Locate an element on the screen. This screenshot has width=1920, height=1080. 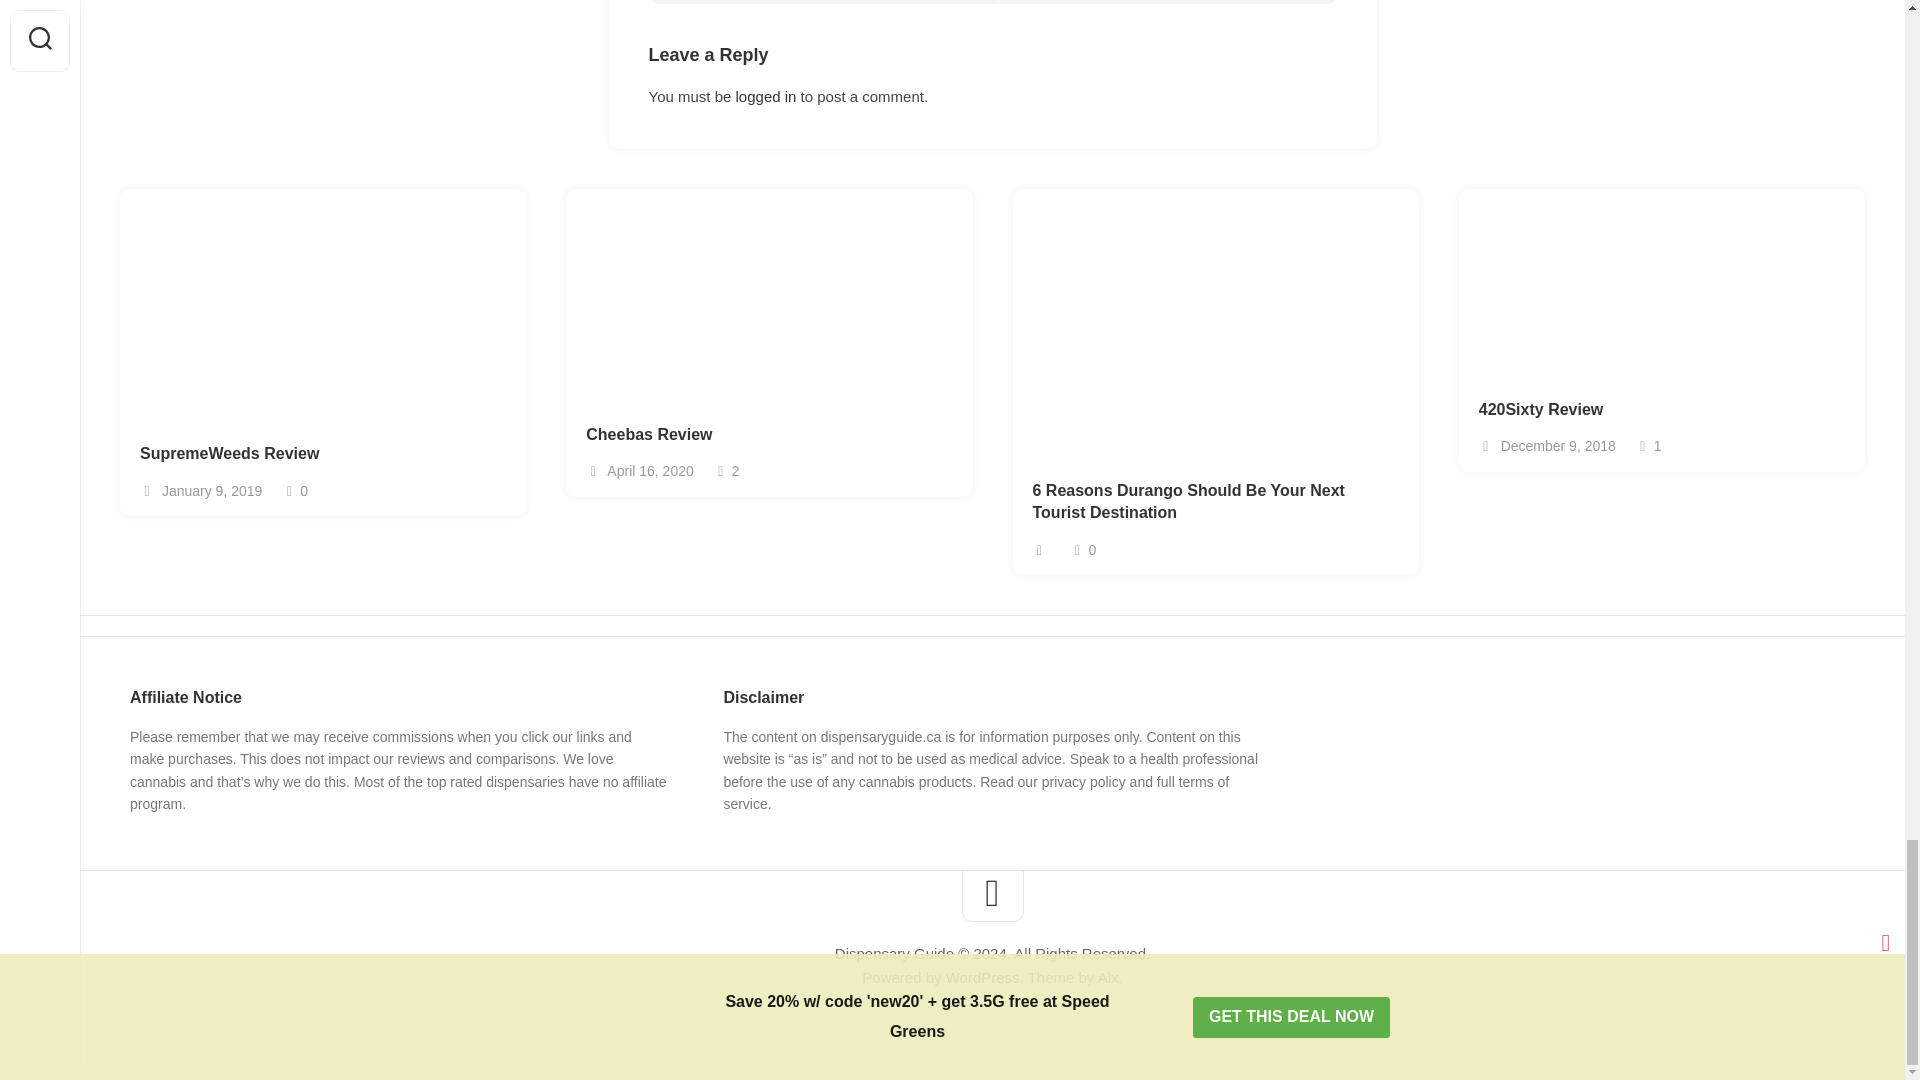
terms of service is located at coordinates (976, 794).